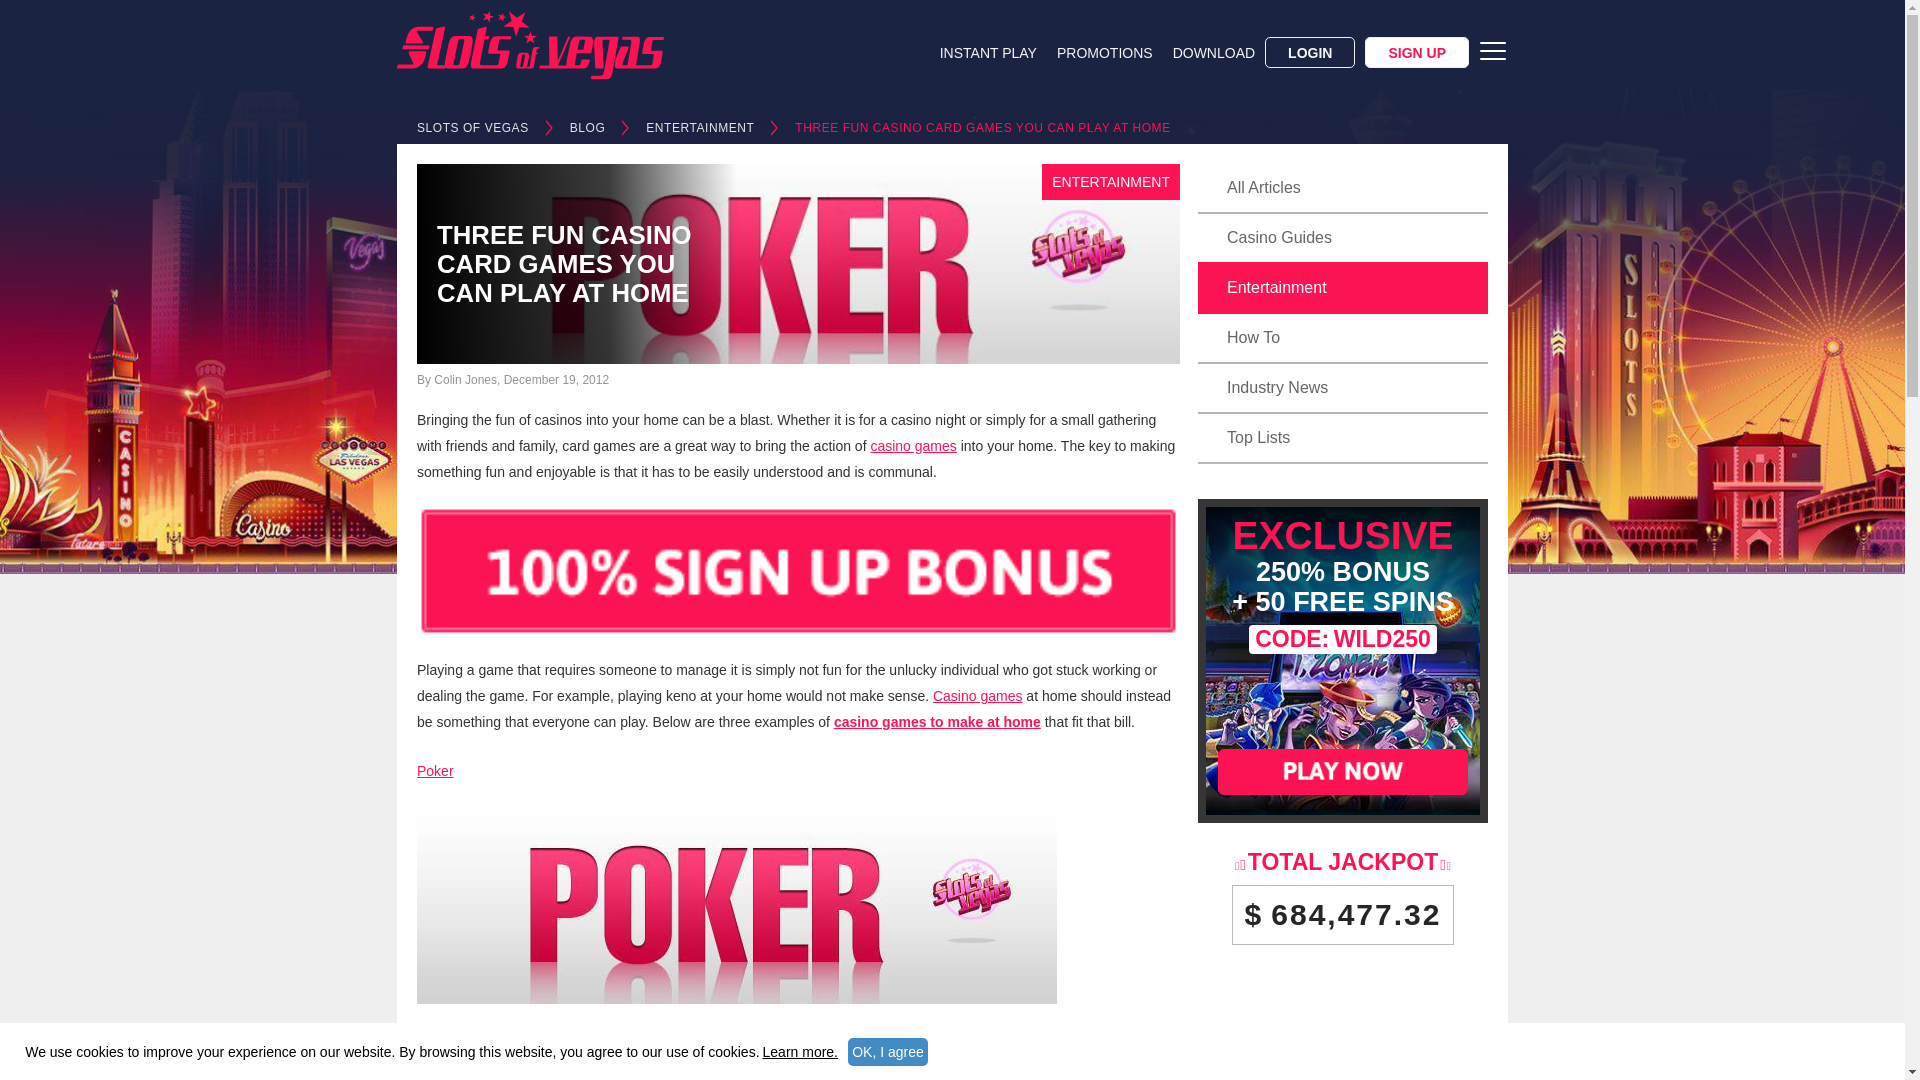  I want to click on Poker, so click(434, 770).